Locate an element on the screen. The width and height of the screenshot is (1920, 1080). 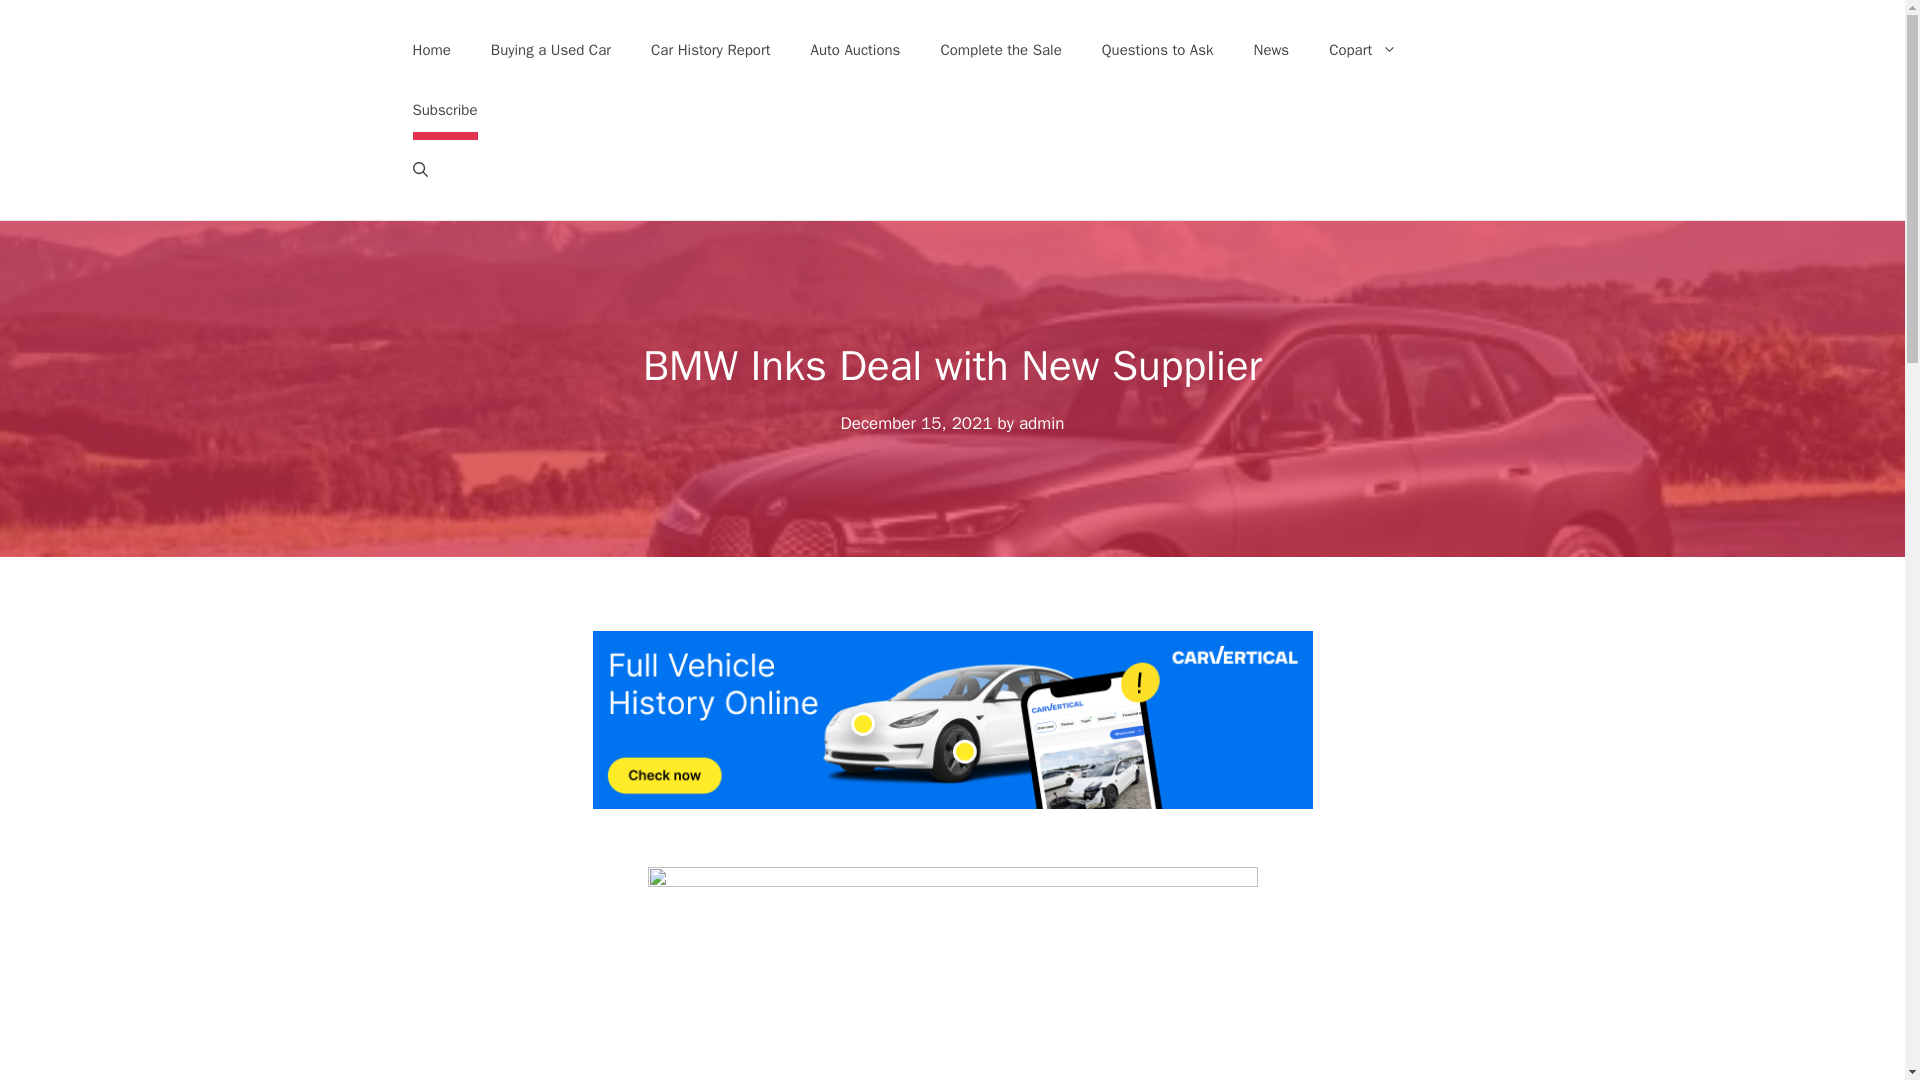
News is located at coordinates (1272, 50).